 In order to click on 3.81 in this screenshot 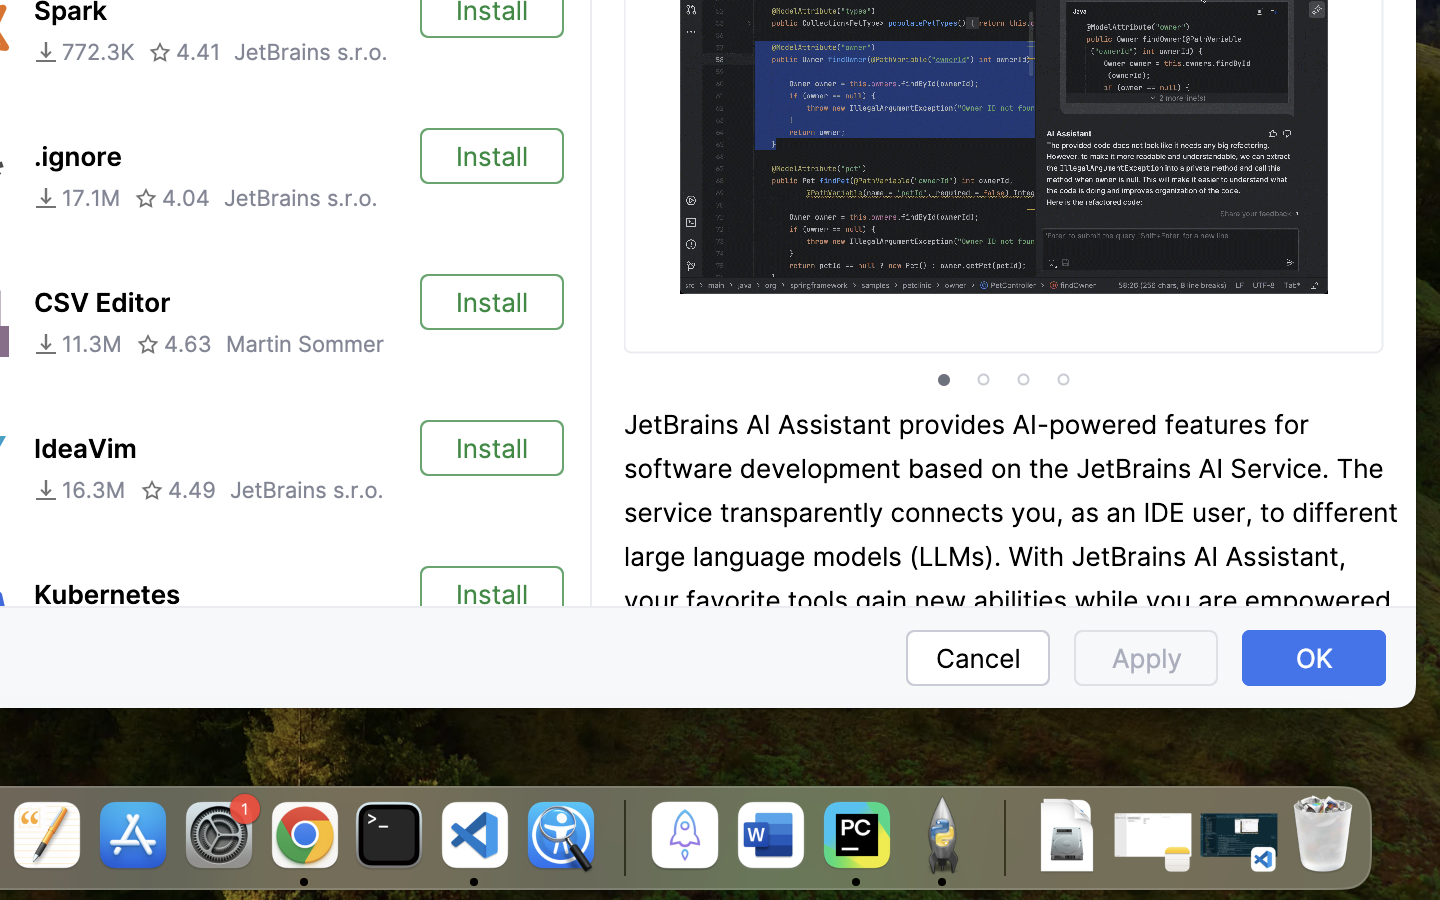, I will do `click(164, 636)`.